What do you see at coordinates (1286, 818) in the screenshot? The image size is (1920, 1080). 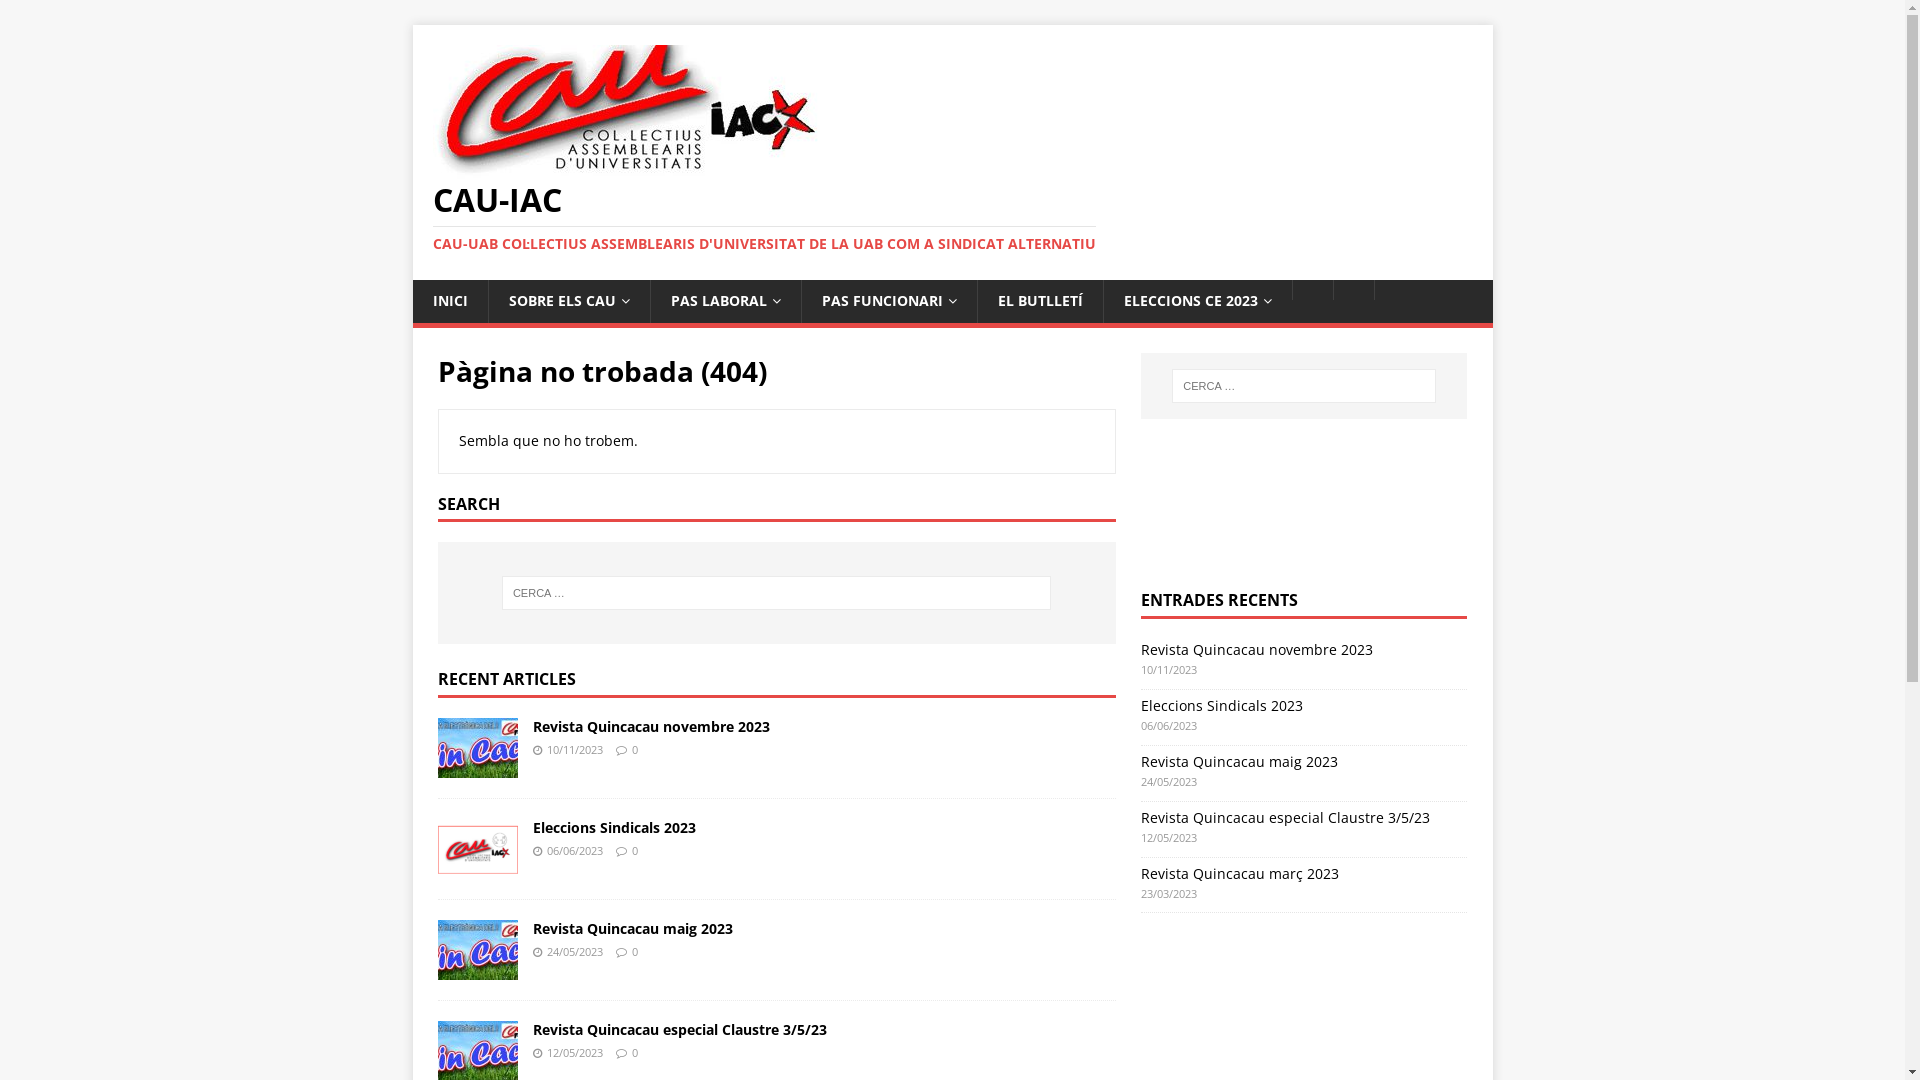 I see `Revista Quincacau especial Claustre 3/5/23` at bounding box center [1286, 818].